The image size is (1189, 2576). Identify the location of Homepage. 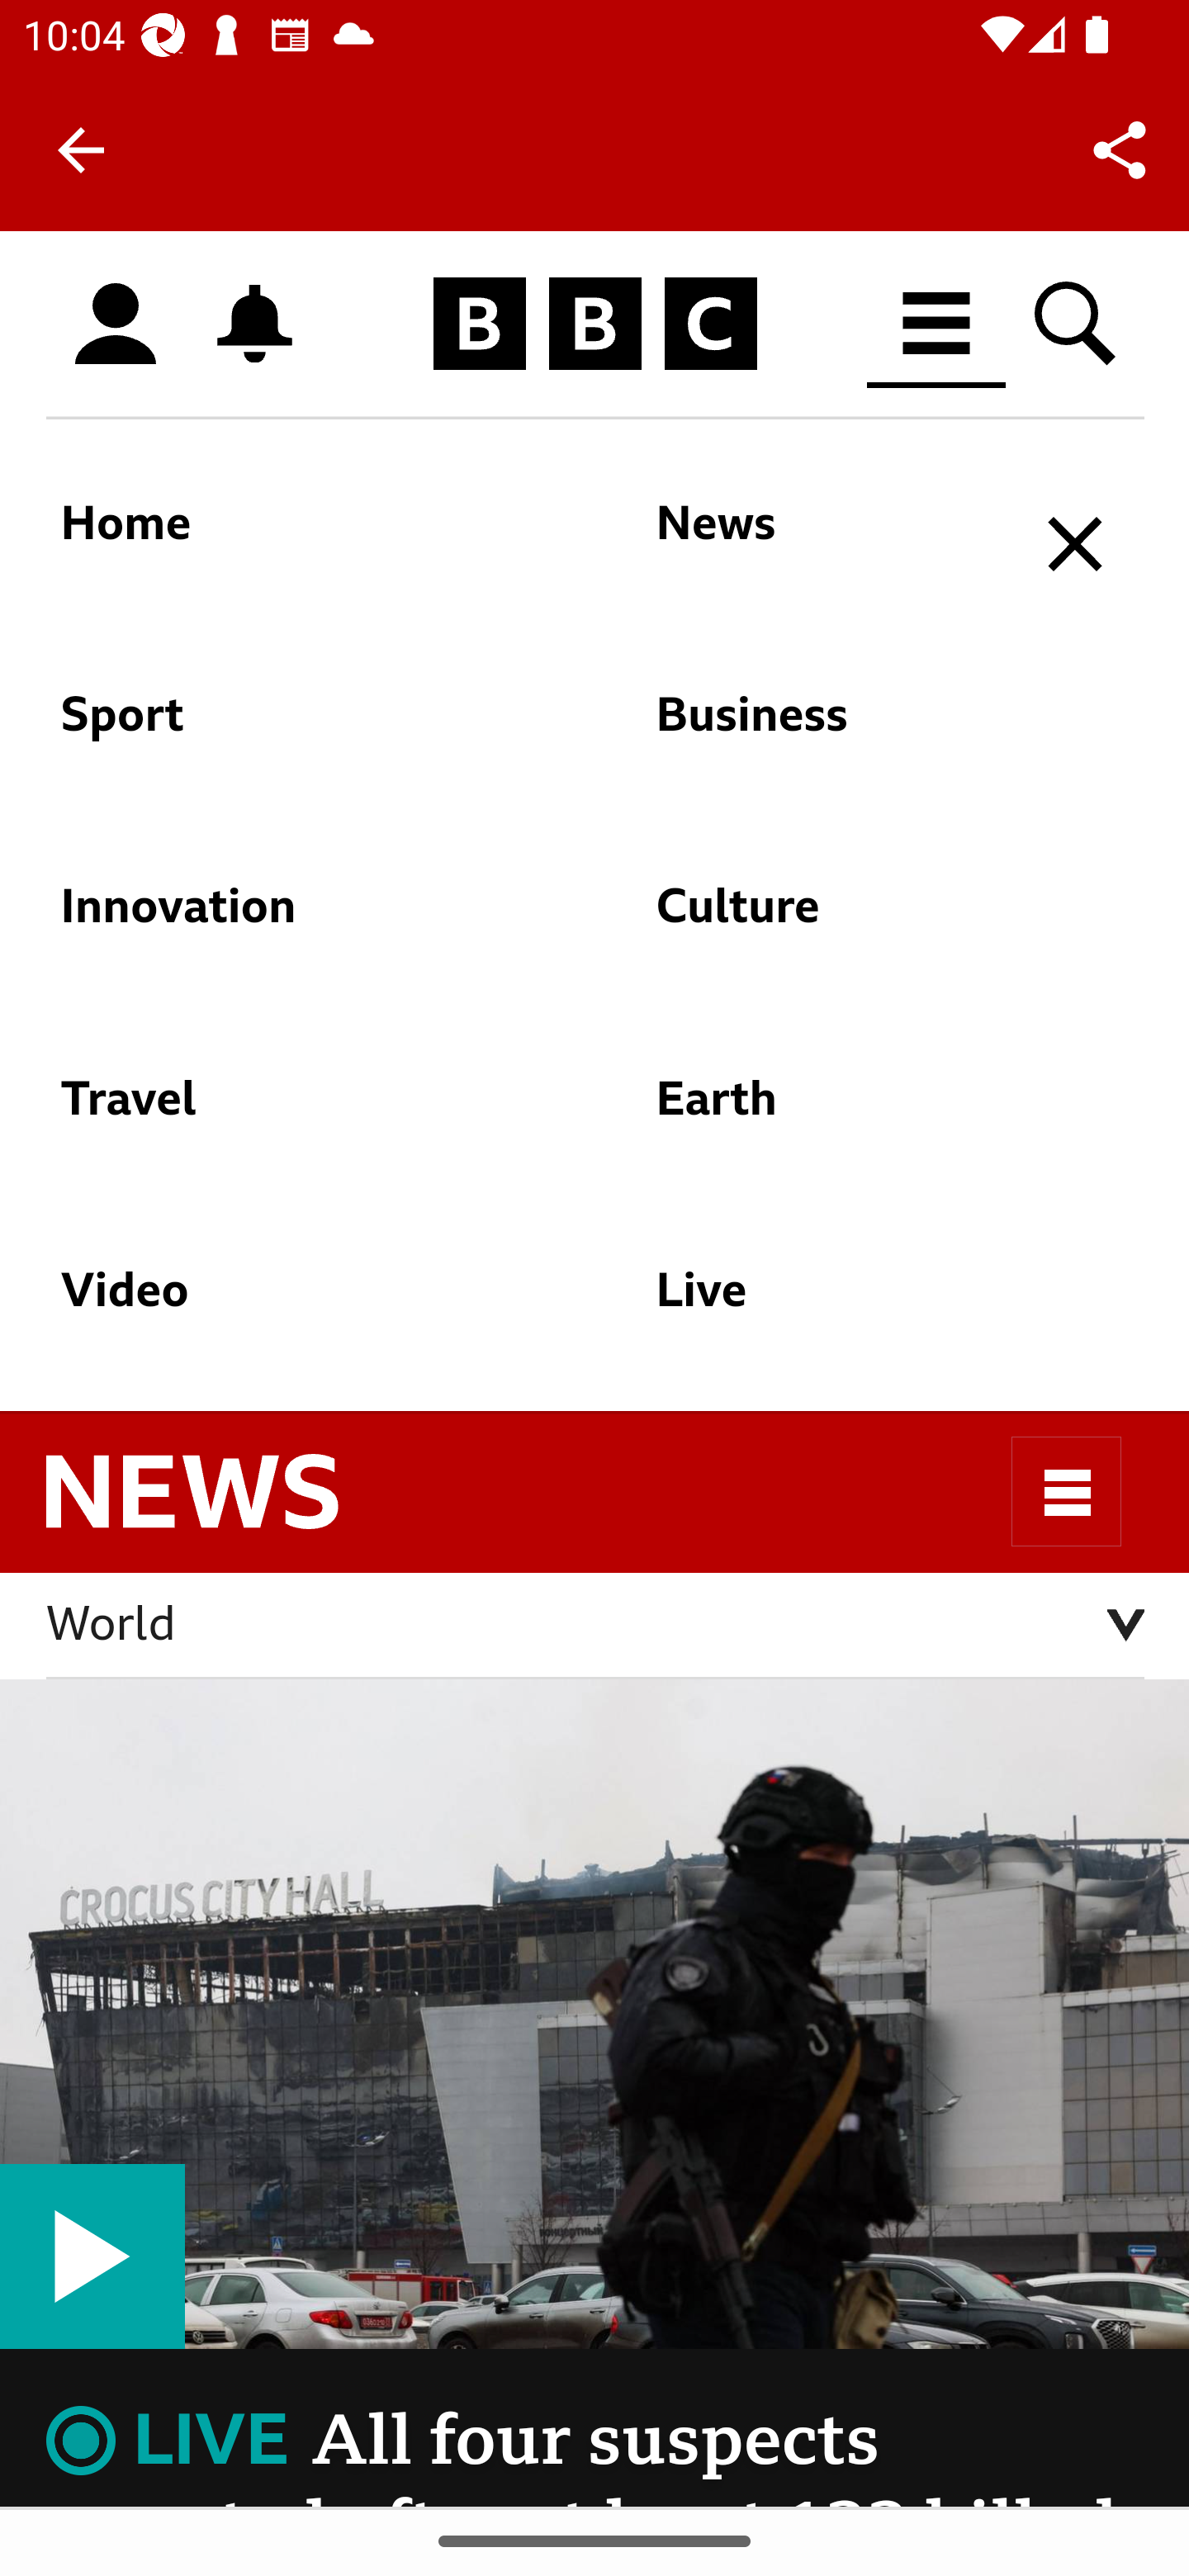
(594, 325).